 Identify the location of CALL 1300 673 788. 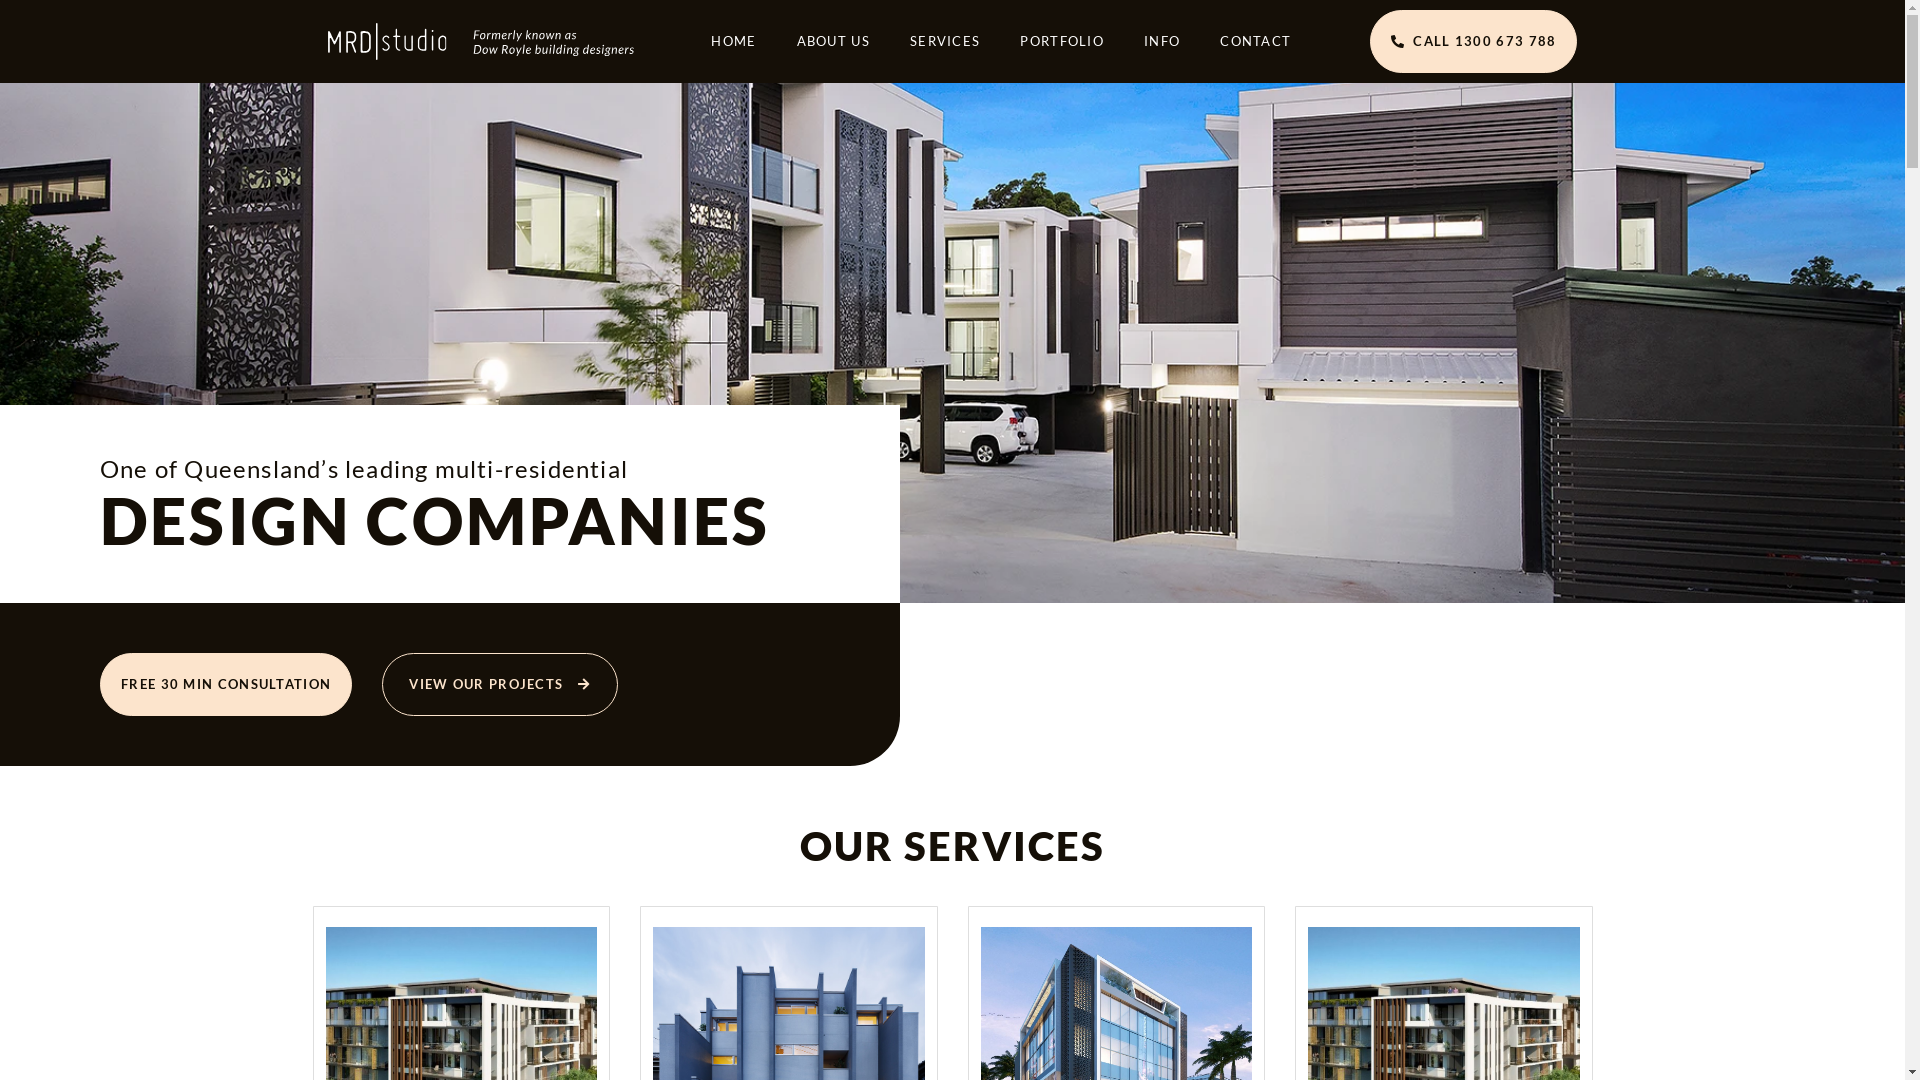
(1474, 42).